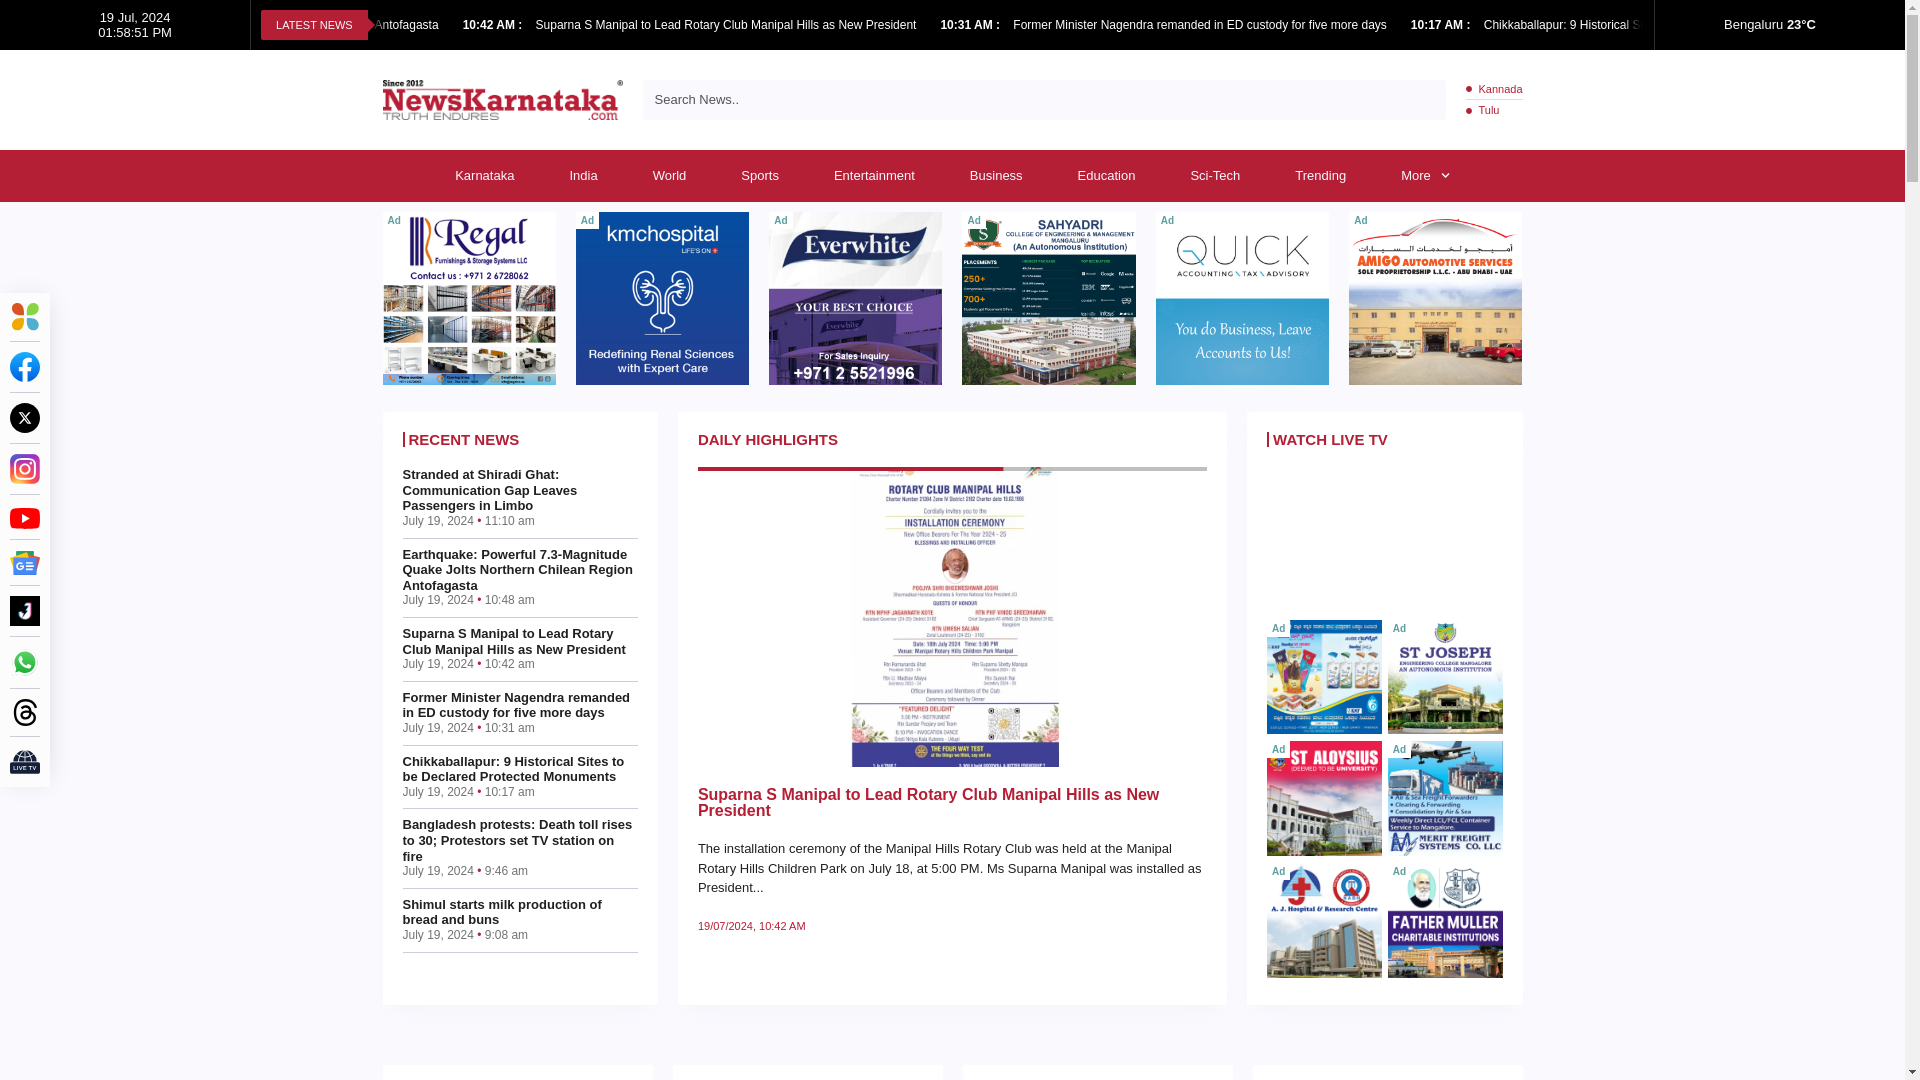  What do you see at coordinates (494, 25) in the screenshot?
I see `Published on: July 19, 2024 10:42 am` at bounding box center [494, 25].